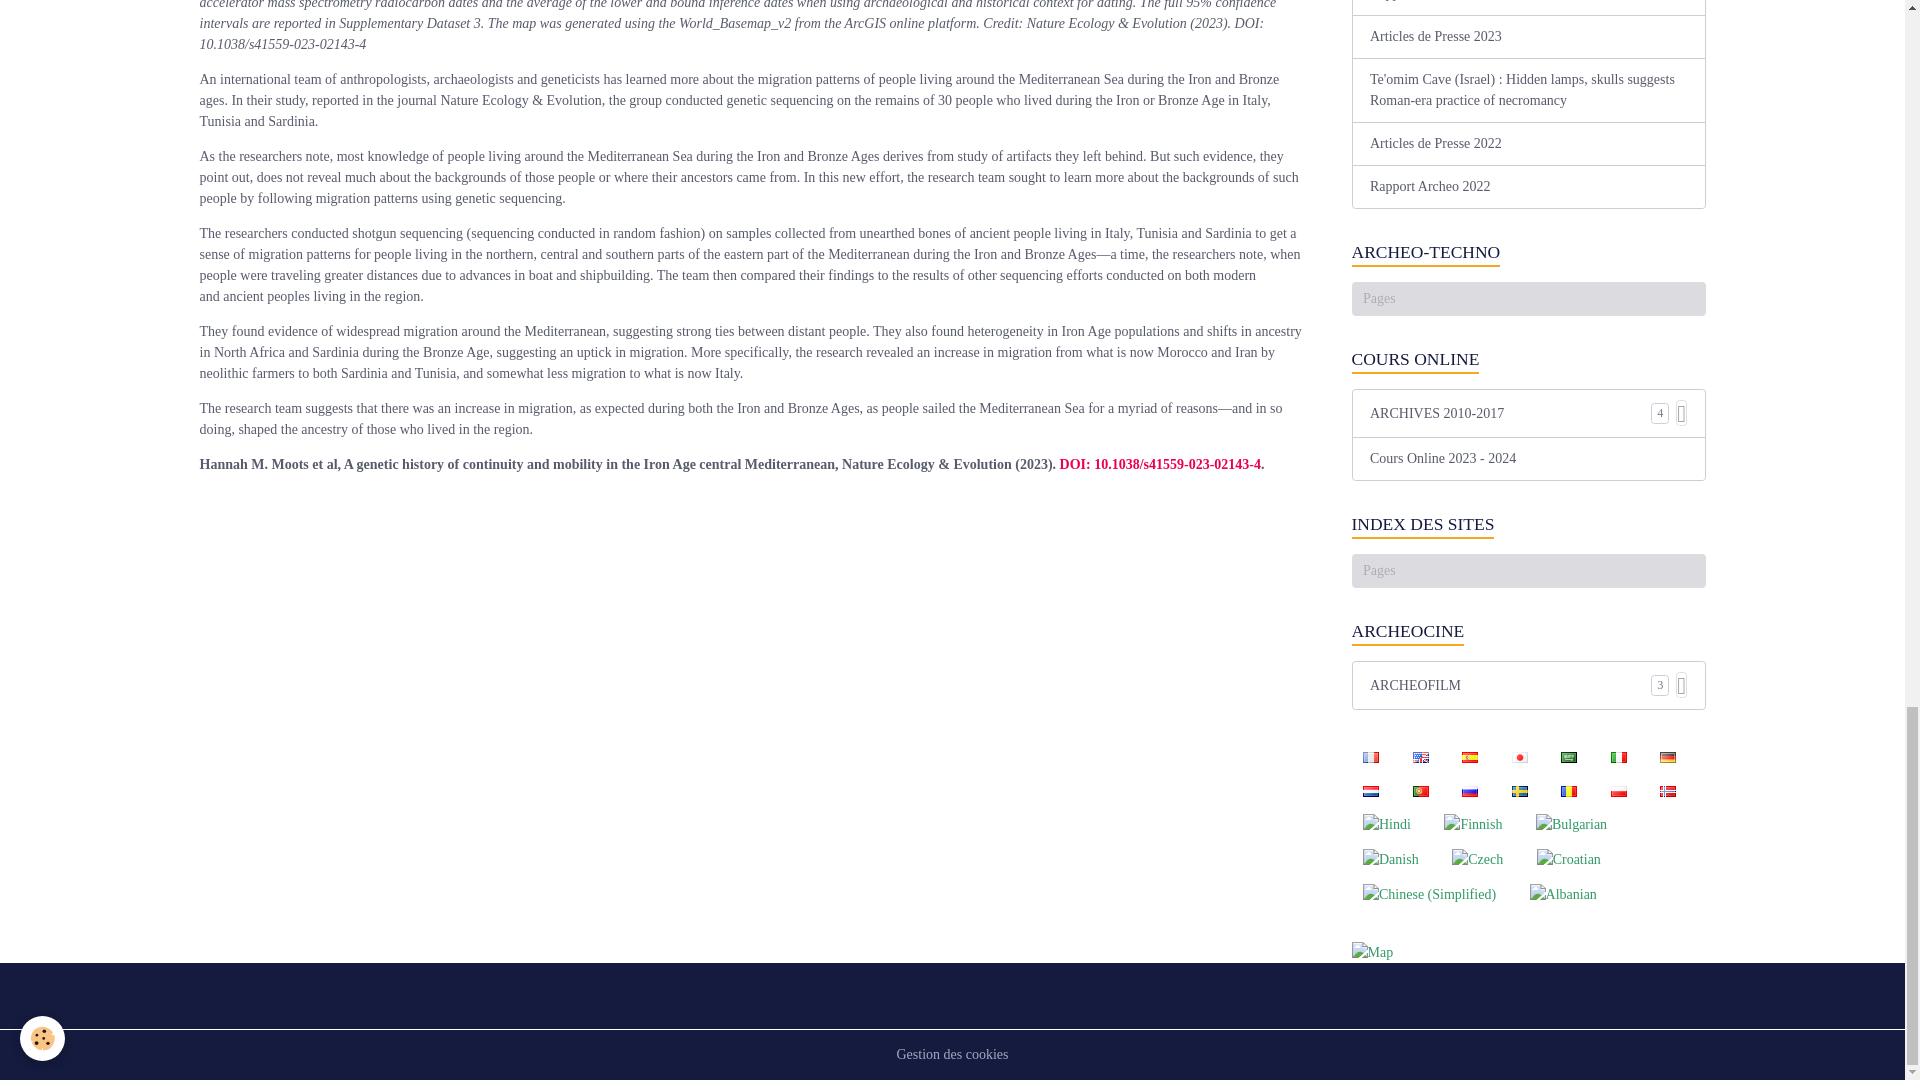  Describe the element at coordinates (1478, 859) in the screenshot. I see `Czech` at that location.